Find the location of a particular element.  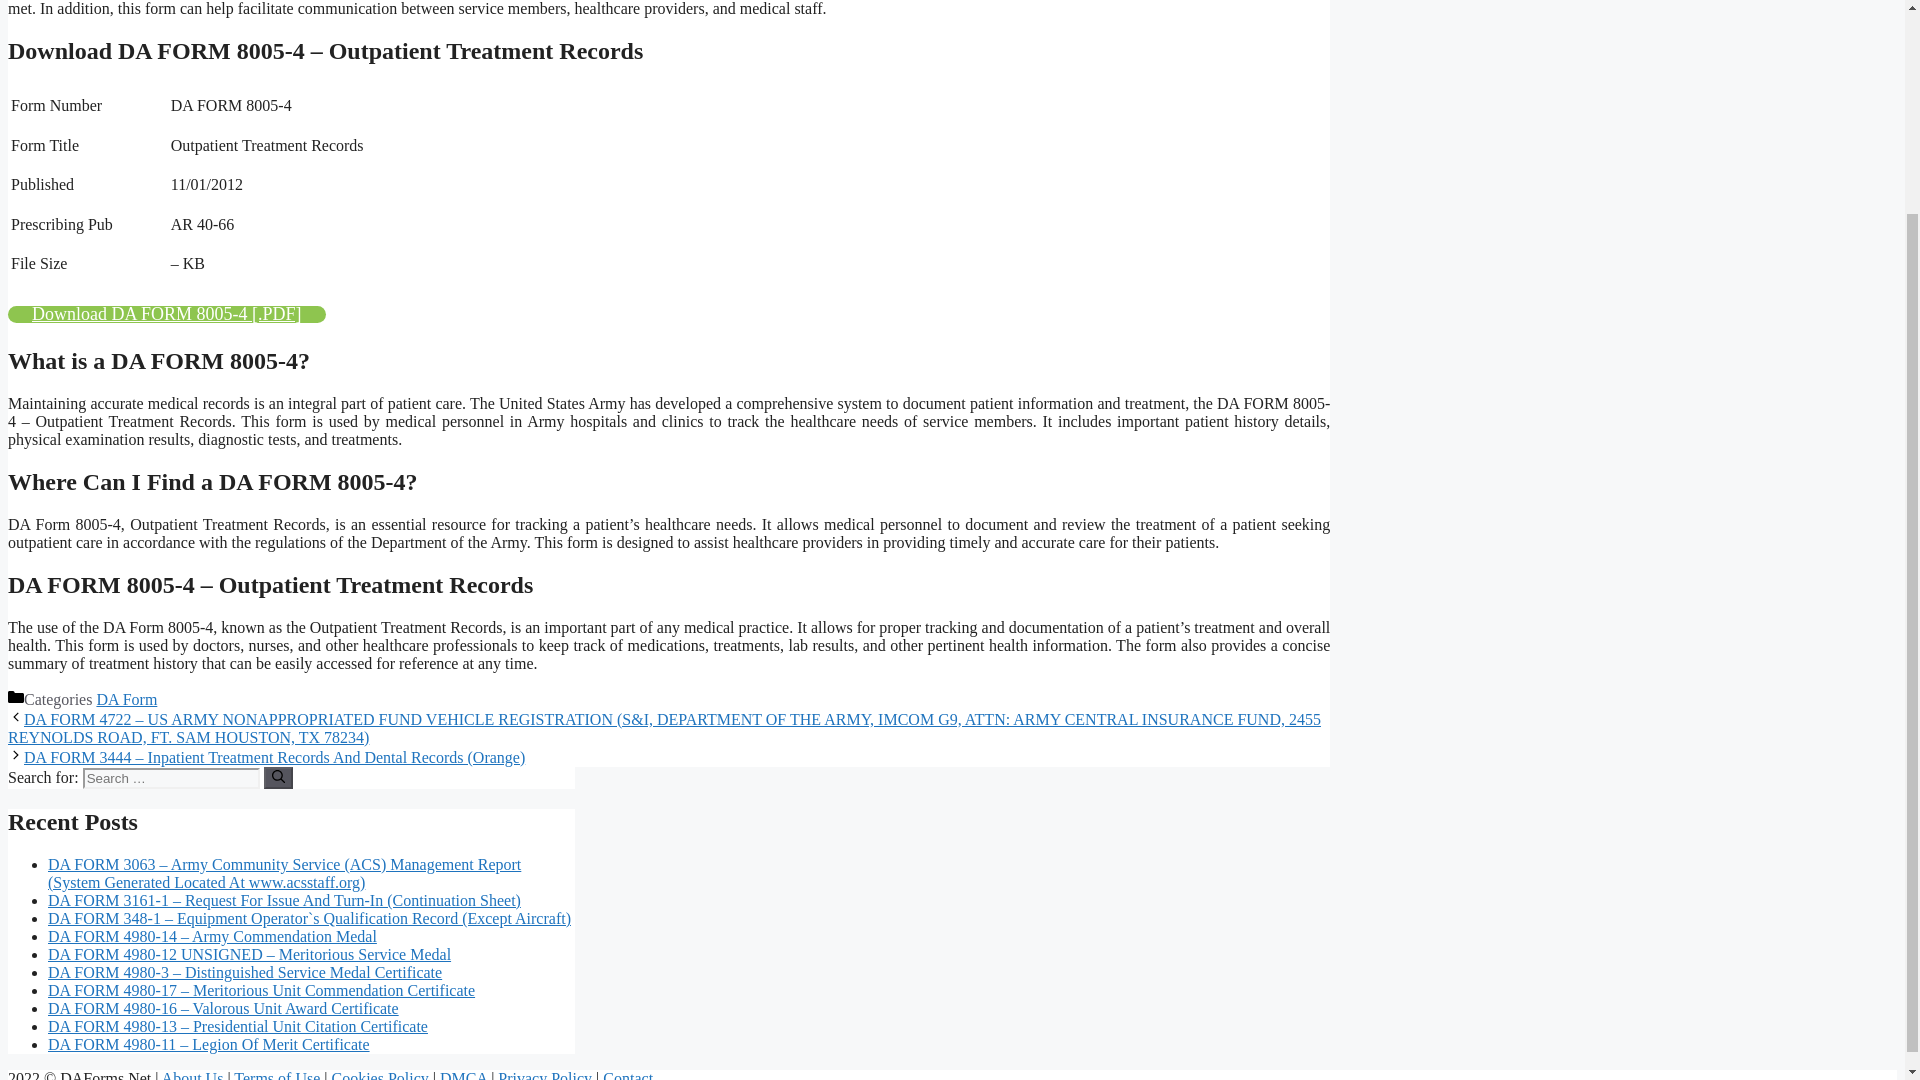

Download DA FORM 8005-4 is located at coordinates (166, 314).